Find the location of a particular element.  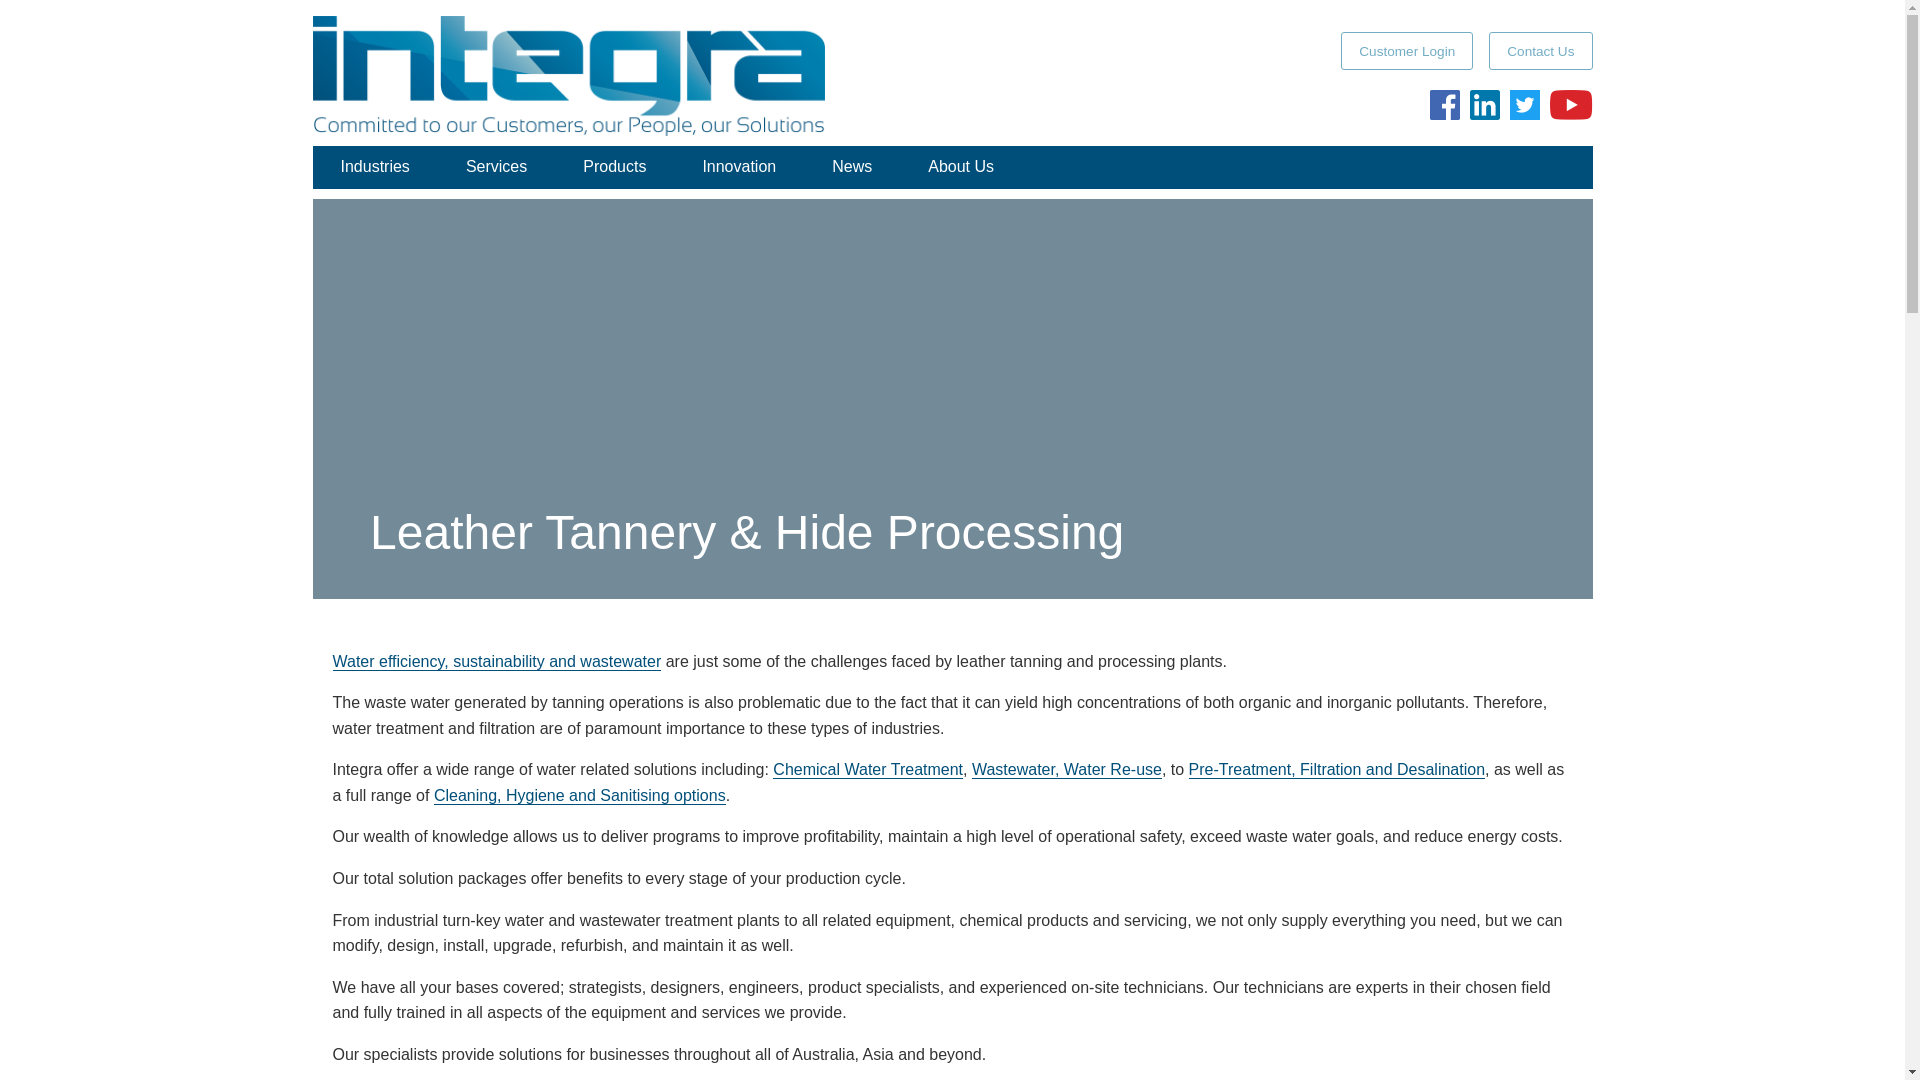

Customer Login is located at coordinates (1406, 51).